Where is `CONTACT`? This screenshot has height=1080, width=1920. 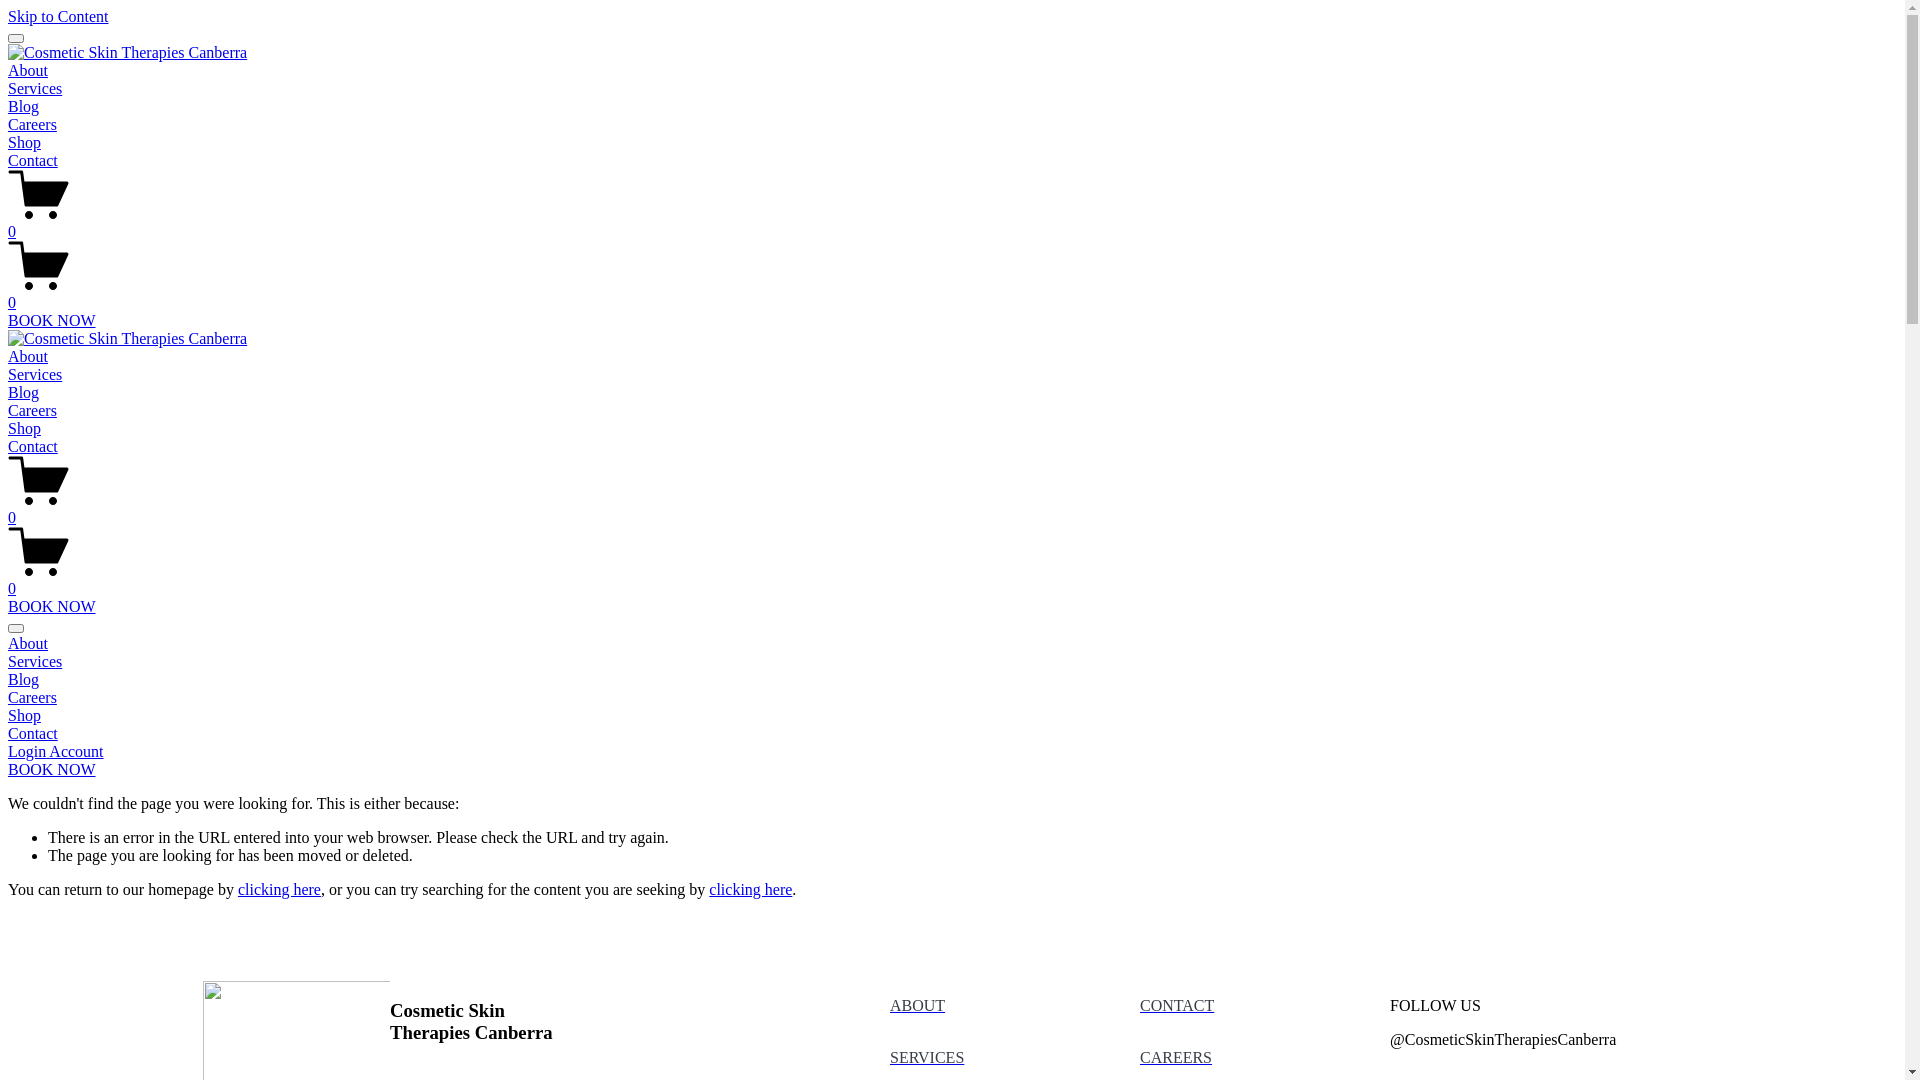 CONTACT is located at coordinates (1177, 1006).